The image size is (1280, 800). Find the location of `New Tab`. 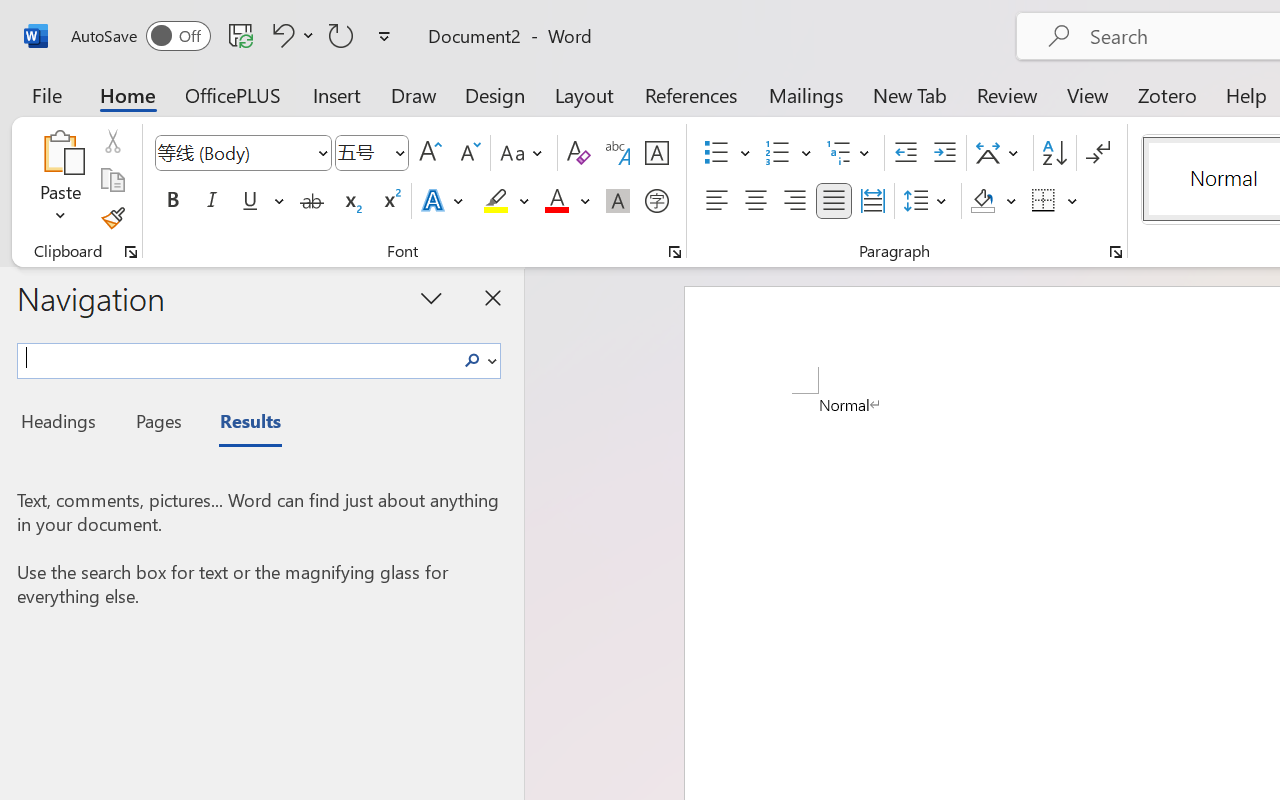

New Tab is located at coordinates (910, 94).